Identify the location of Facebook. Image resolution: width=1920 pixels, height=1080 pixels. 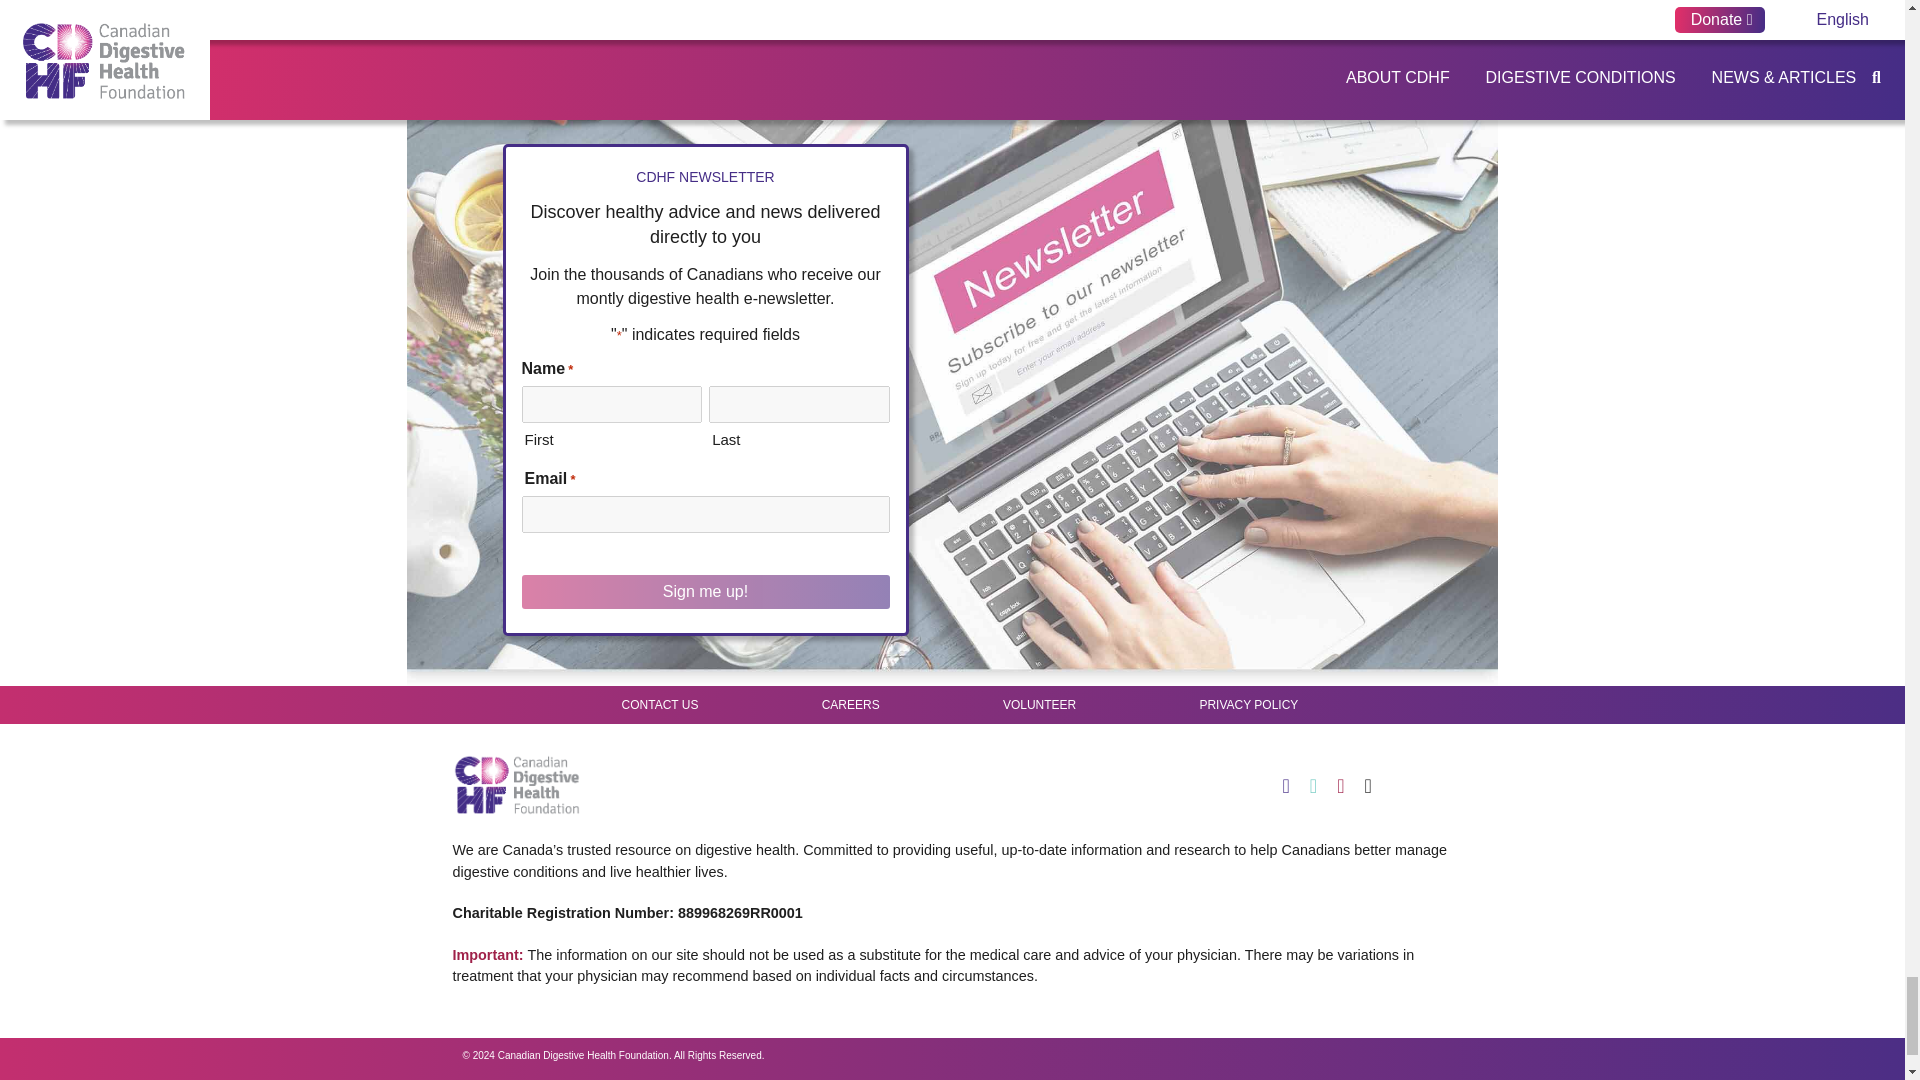
(1280, 786).